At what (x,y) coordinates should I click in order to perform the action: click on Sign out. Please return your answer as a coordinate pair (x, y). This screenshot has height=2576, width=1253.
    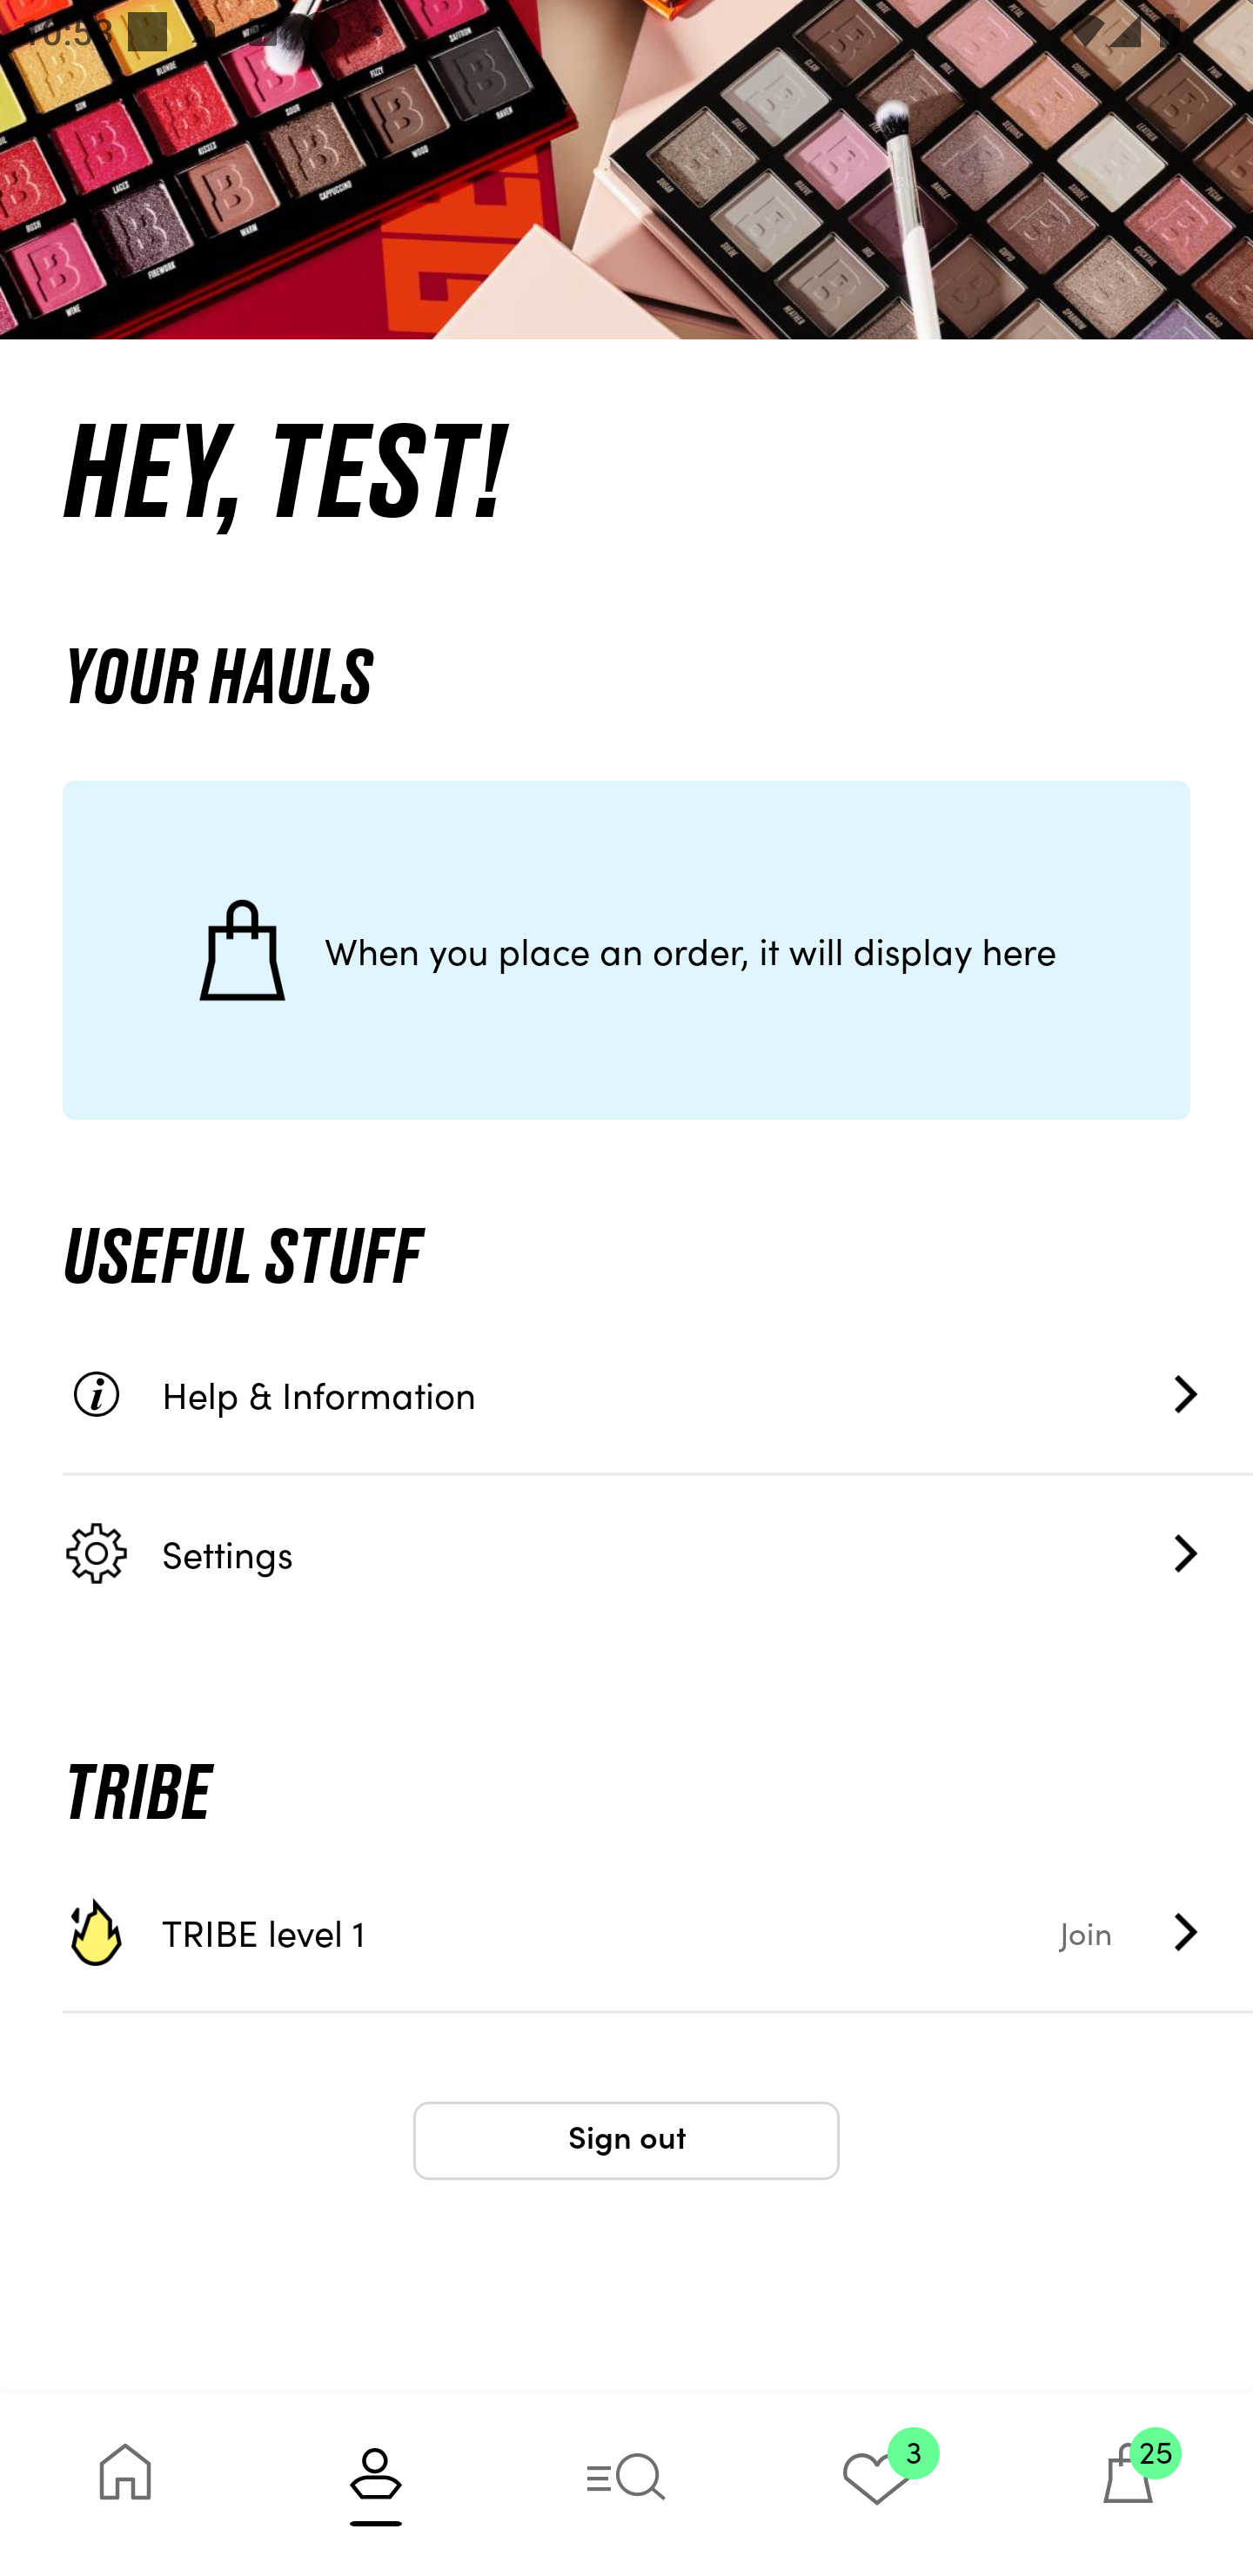
    Looking at the image, I should click on (626, 2141).